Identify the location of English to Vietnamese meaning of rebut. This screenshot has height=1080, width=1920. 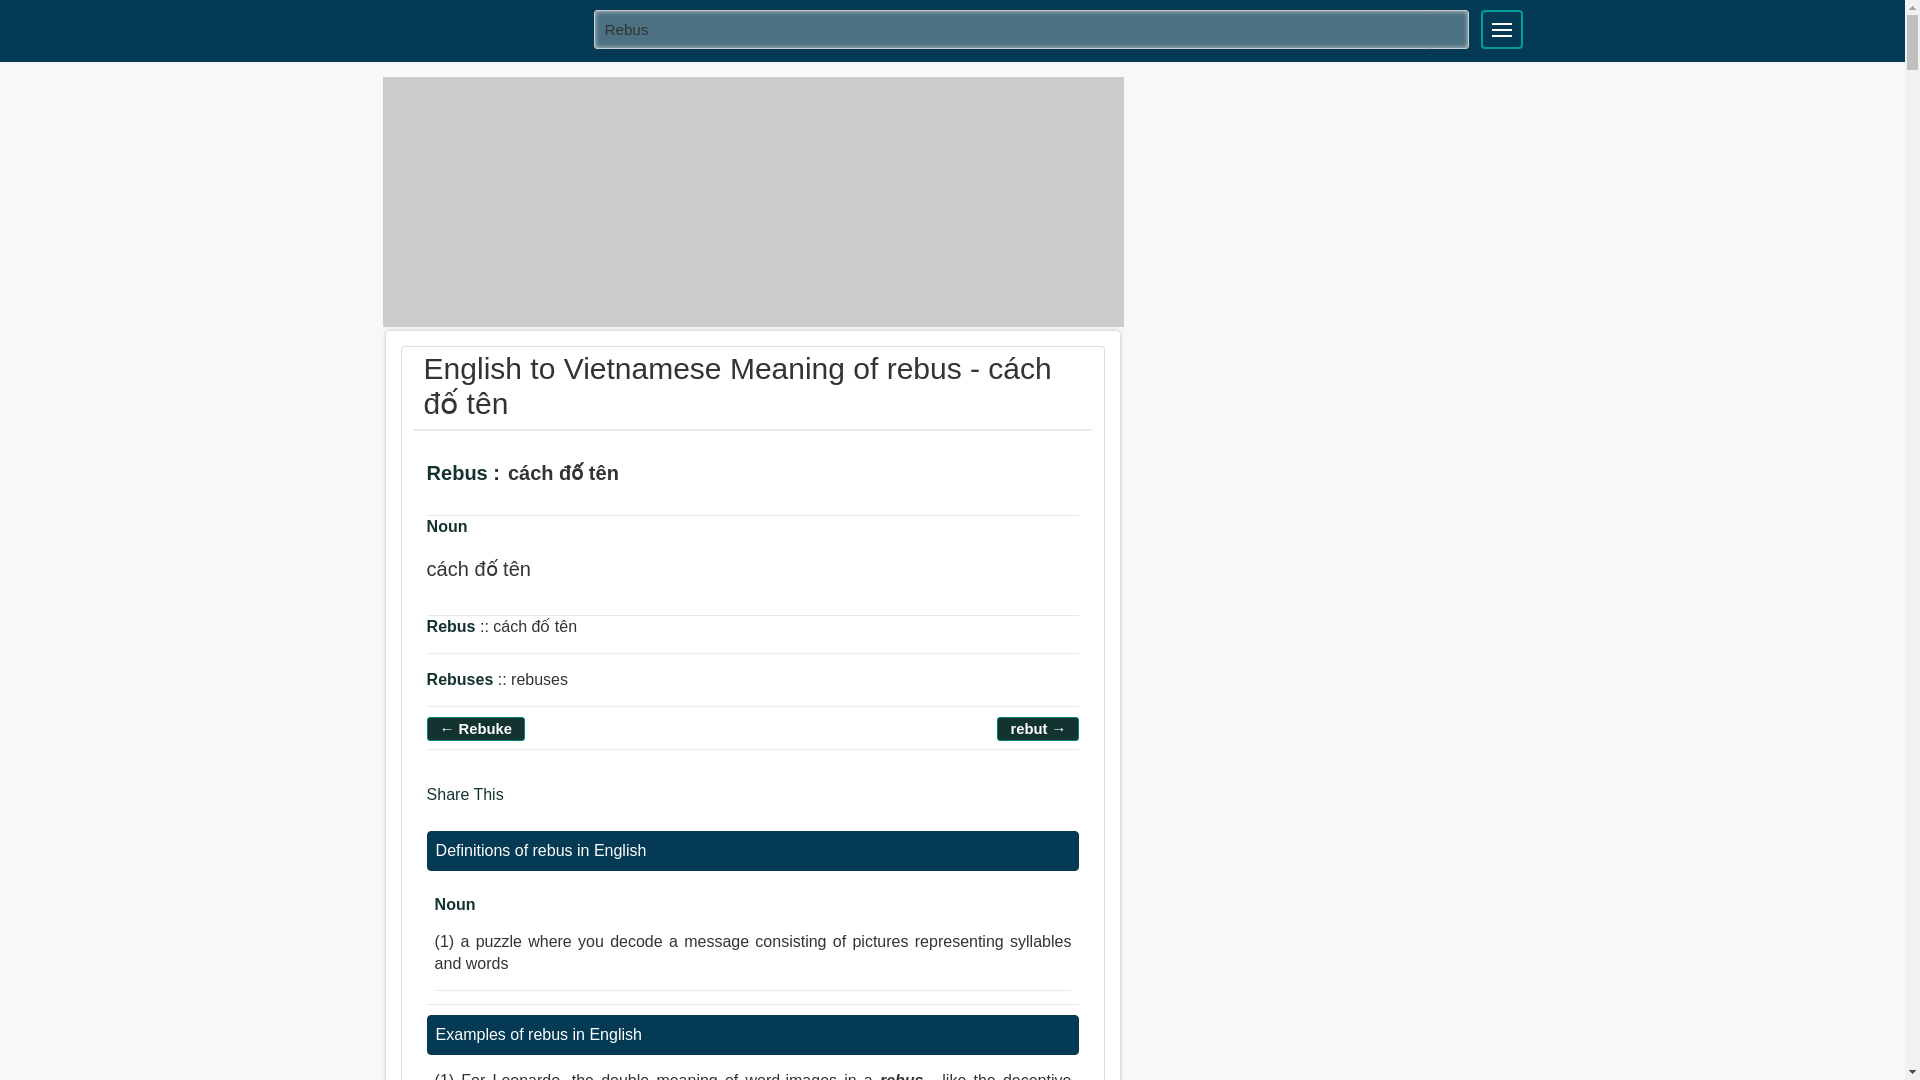
(1038, 728).